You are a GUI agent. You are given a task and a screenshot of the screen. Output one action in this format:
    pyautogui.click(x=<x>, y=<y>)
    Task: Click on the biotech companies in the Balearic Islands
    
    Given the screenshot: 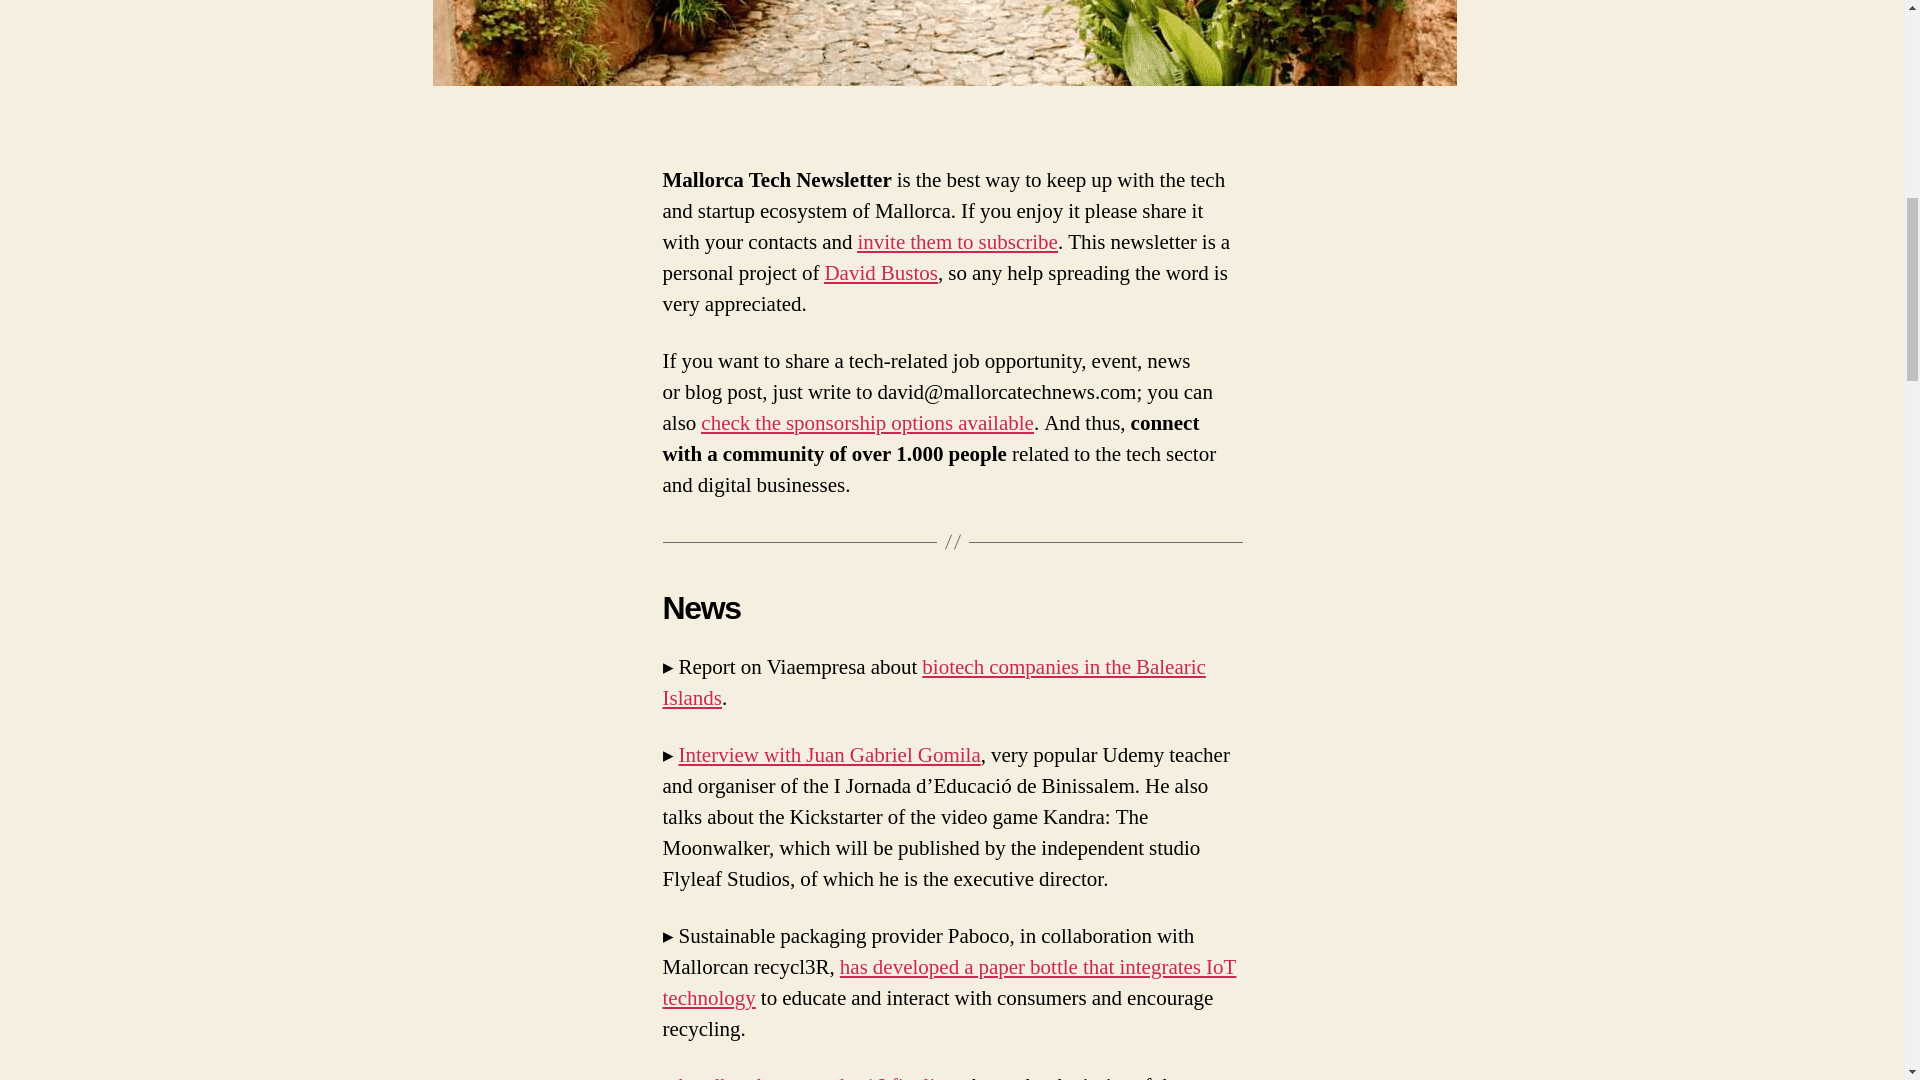 What is the action you would take?
    pyautogui.click(x=934, y=682)
    